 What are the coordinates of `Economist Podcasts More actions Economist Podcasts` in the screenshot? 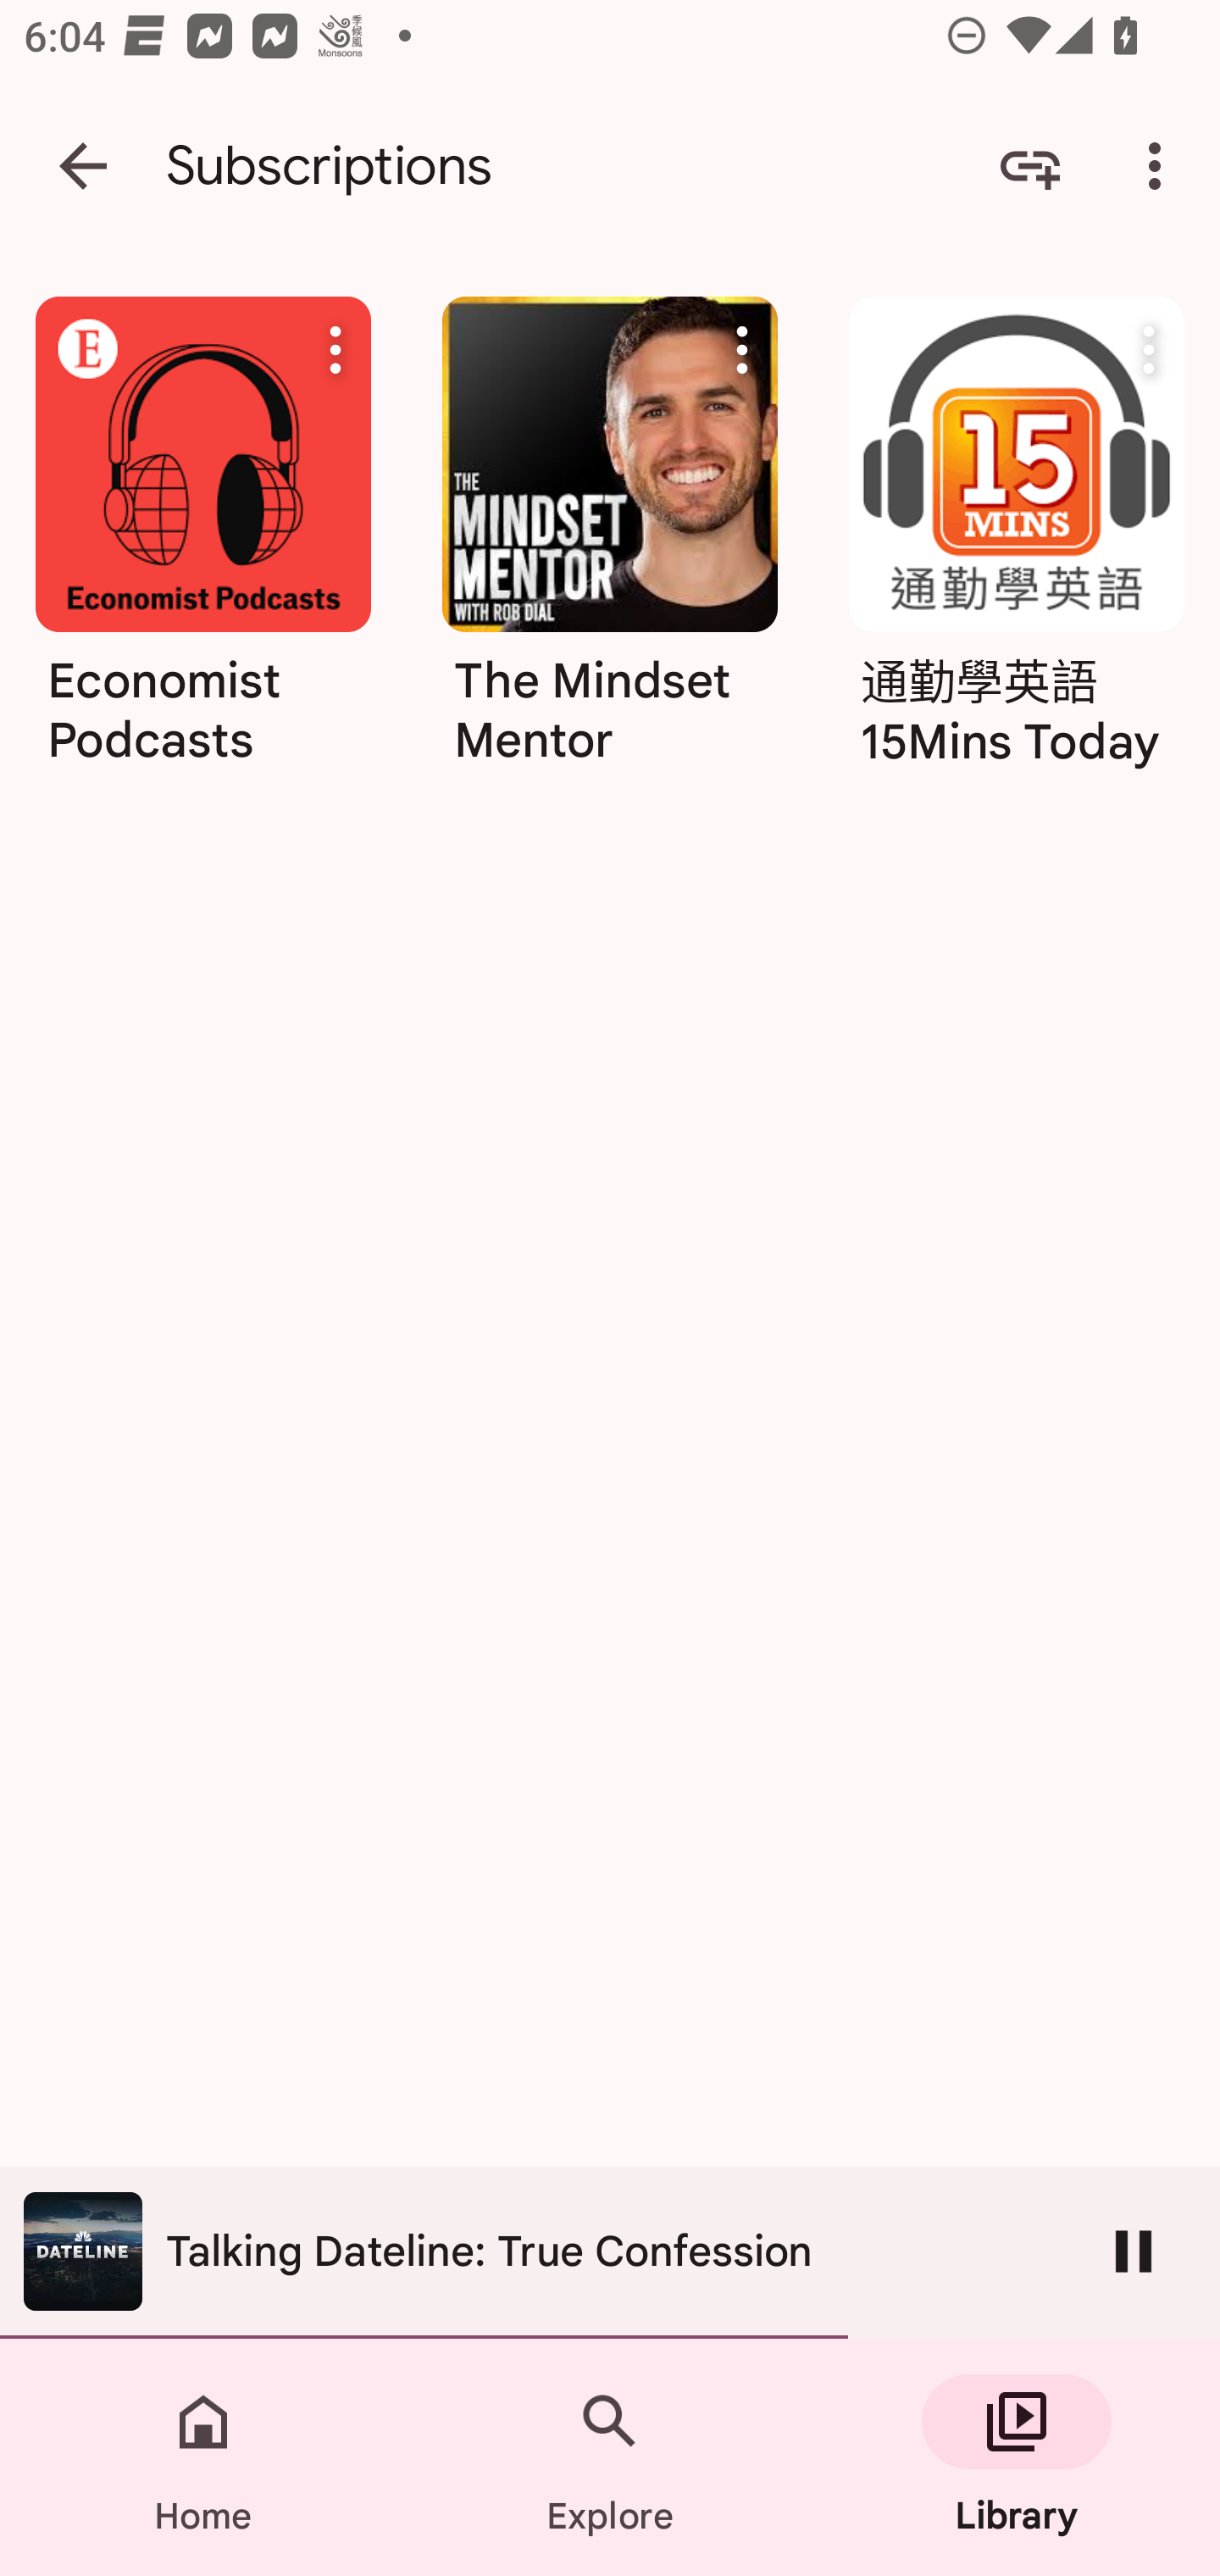 It's located at (202, 629).